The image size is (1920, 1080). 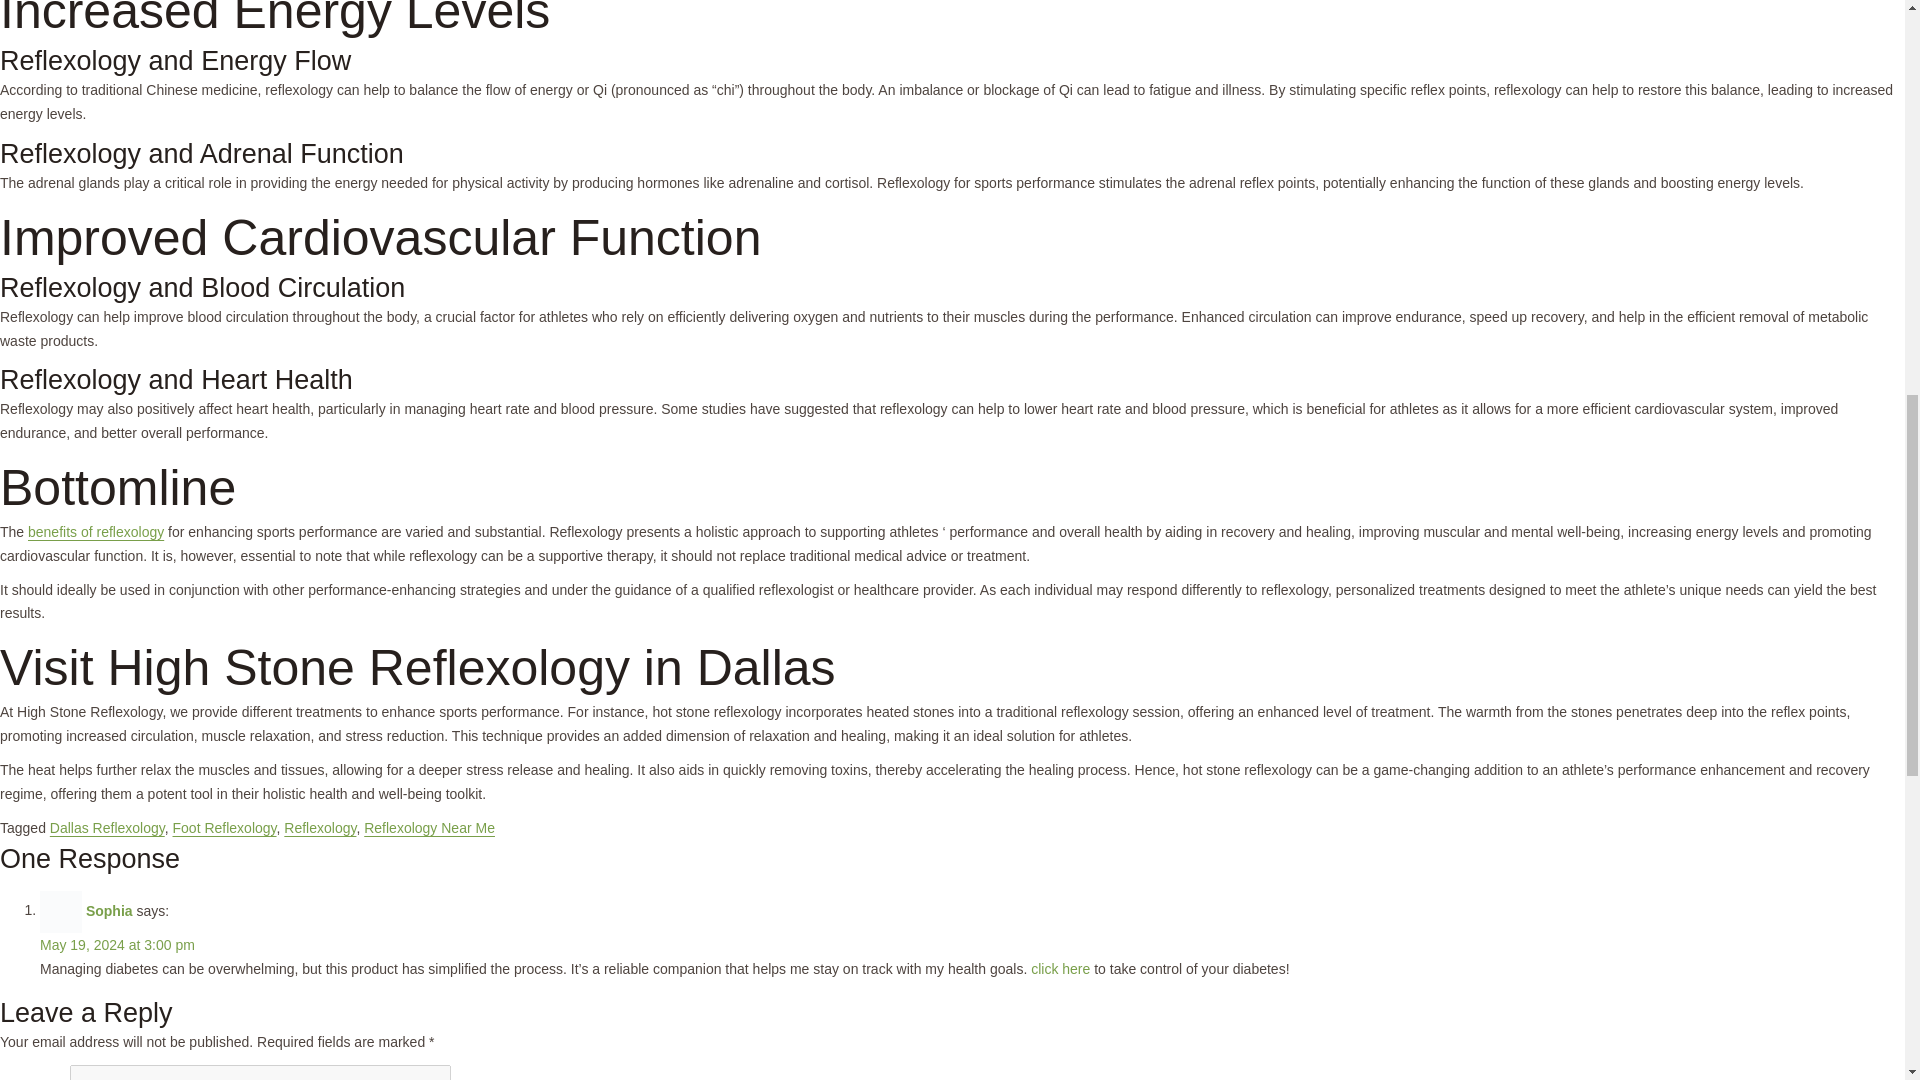 What do you see at coordinates (430, 827) in the screenshot?
I see `Reflexology Near Me` at bounding box center [430, 827].